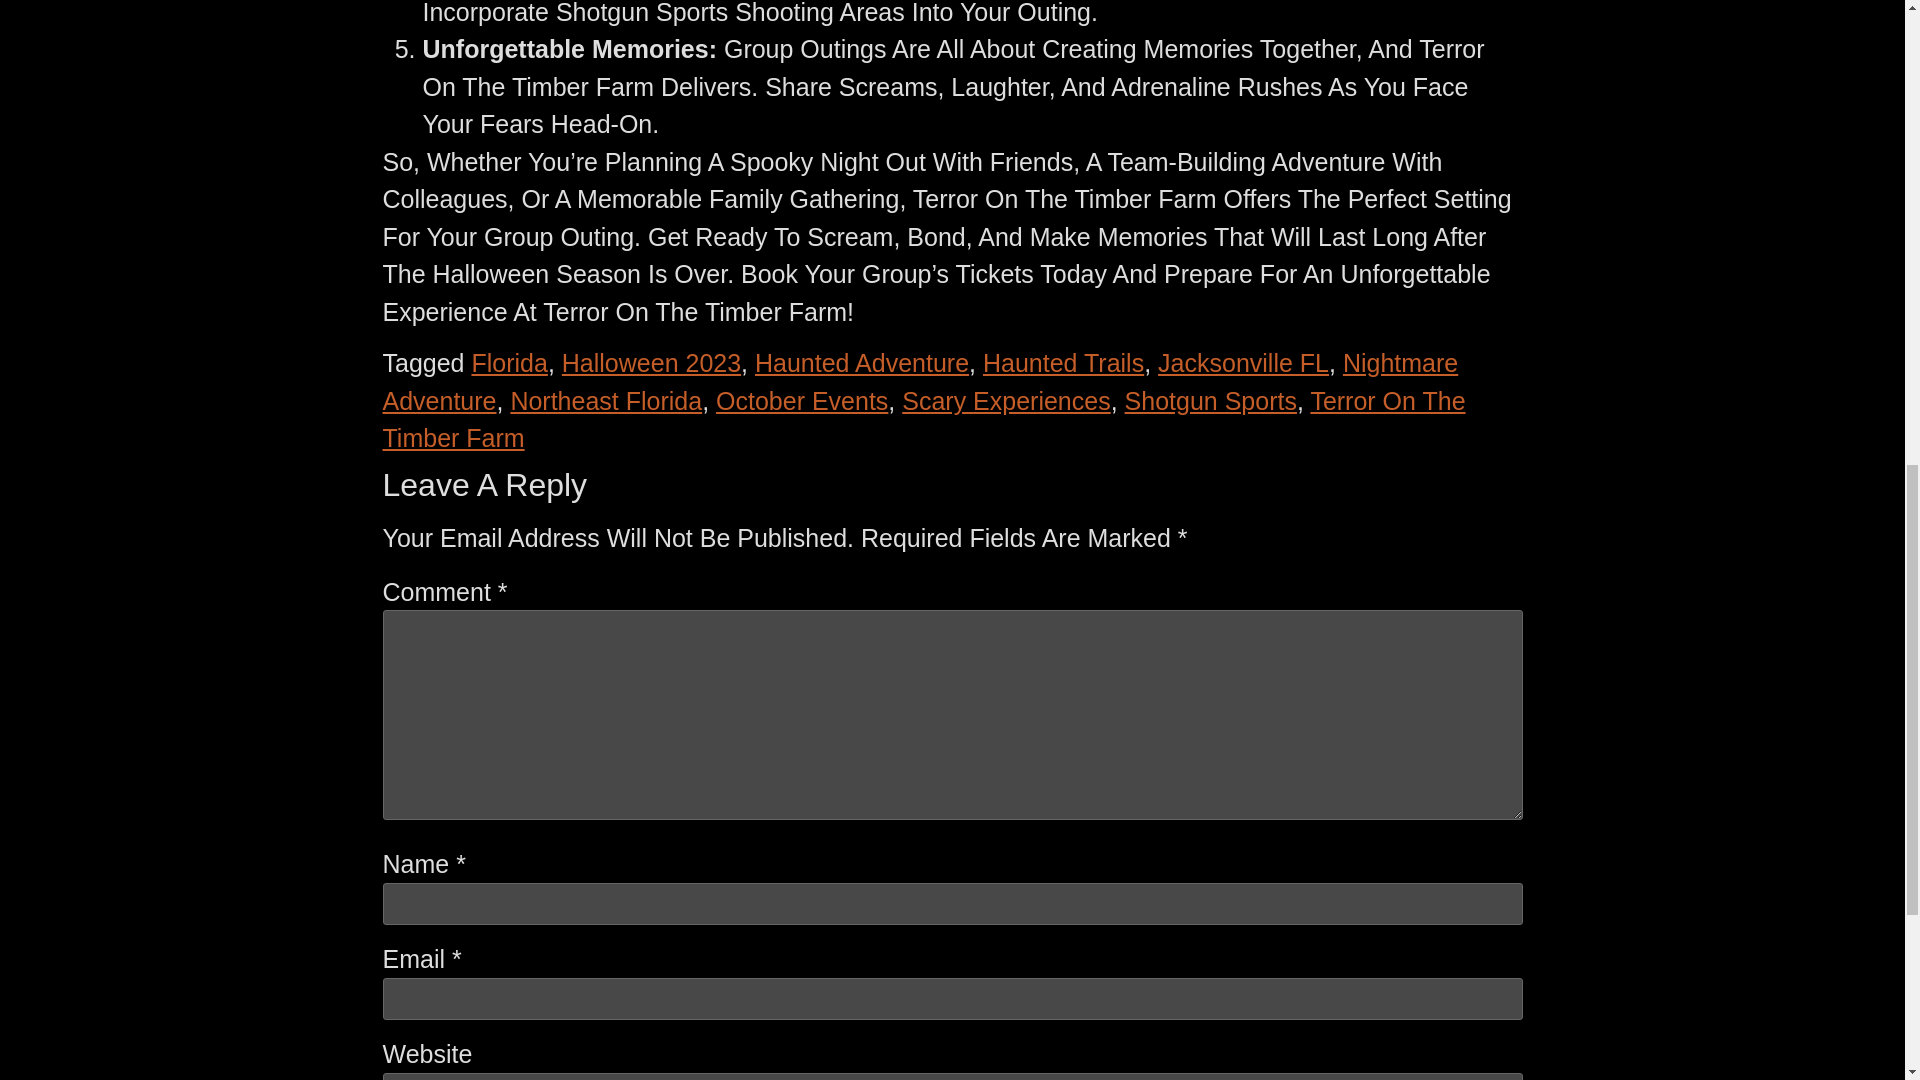 Image resolution: width=1920 pixels, height=1080 pixels. I want to click on Halloween 2023, so click(652, 362).